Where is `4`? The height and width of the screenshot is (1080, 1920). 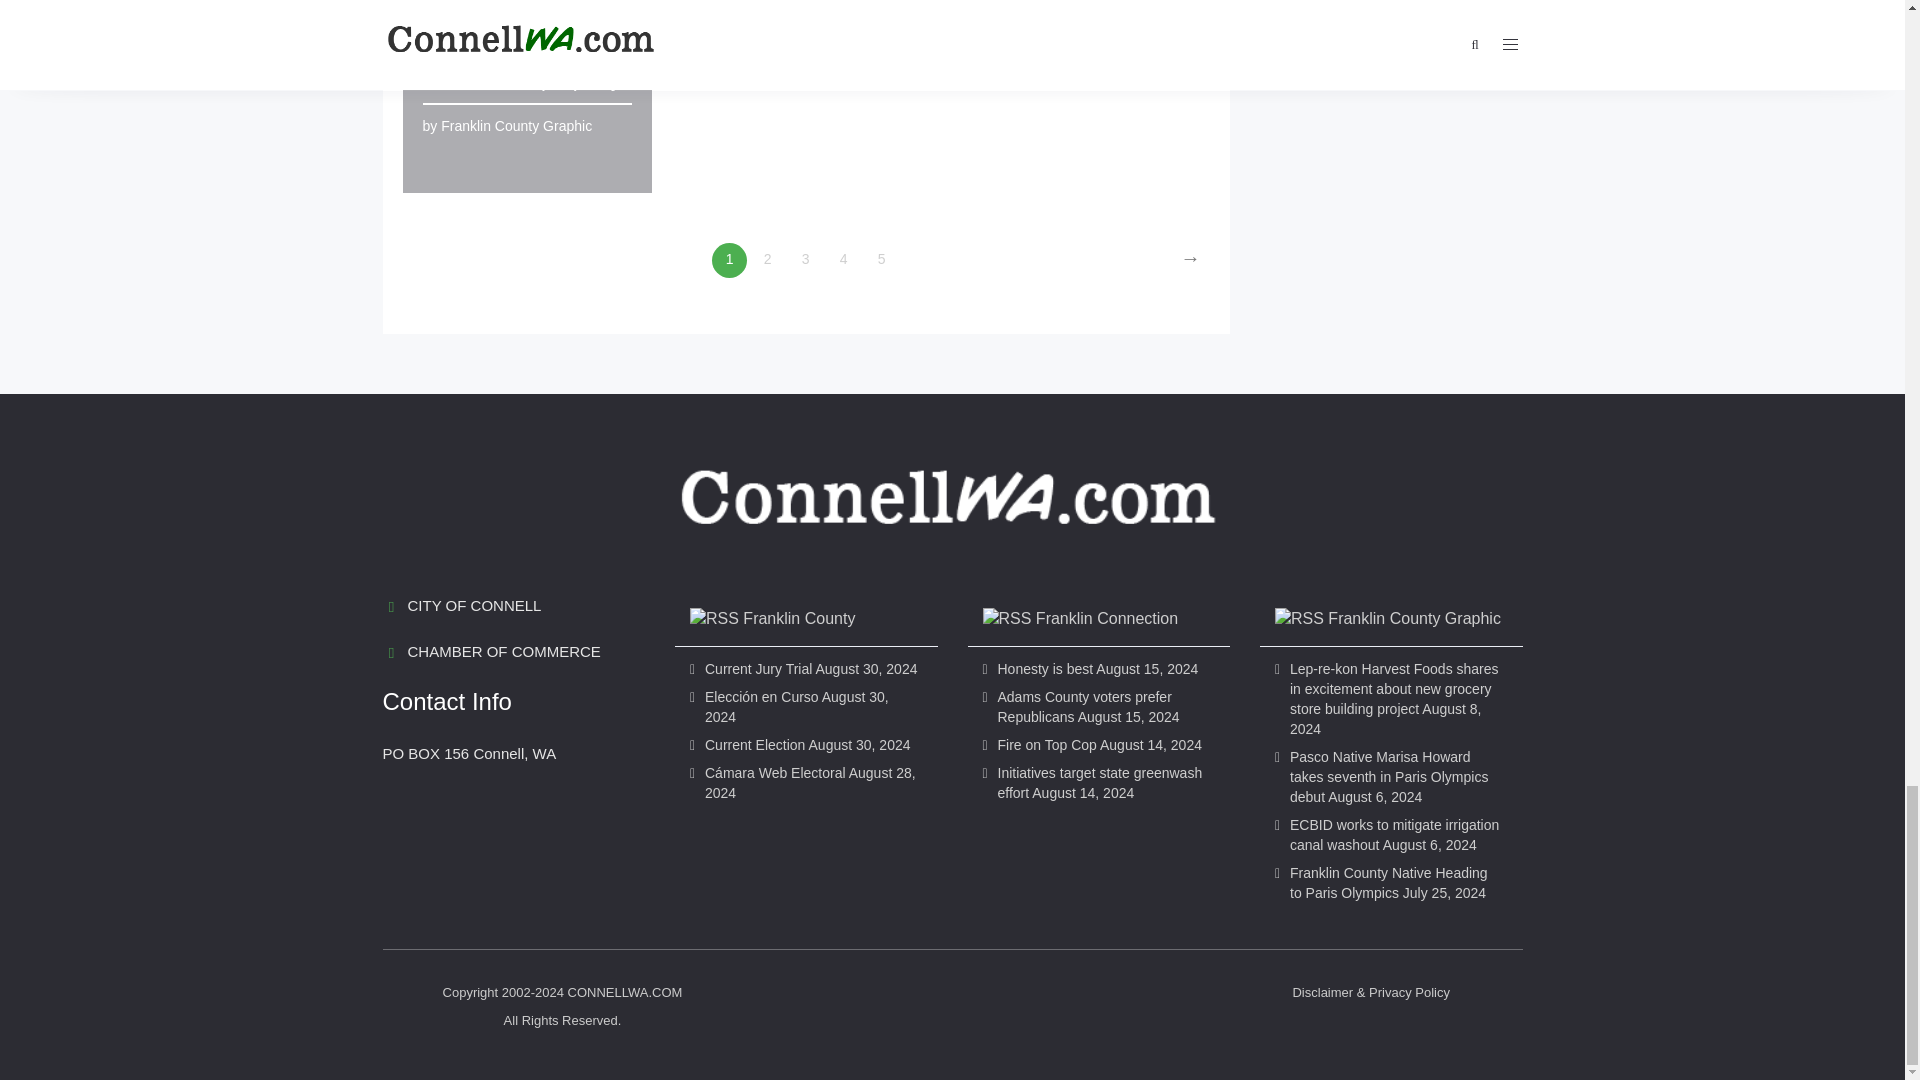 4 is located at coordinates (842, 260).